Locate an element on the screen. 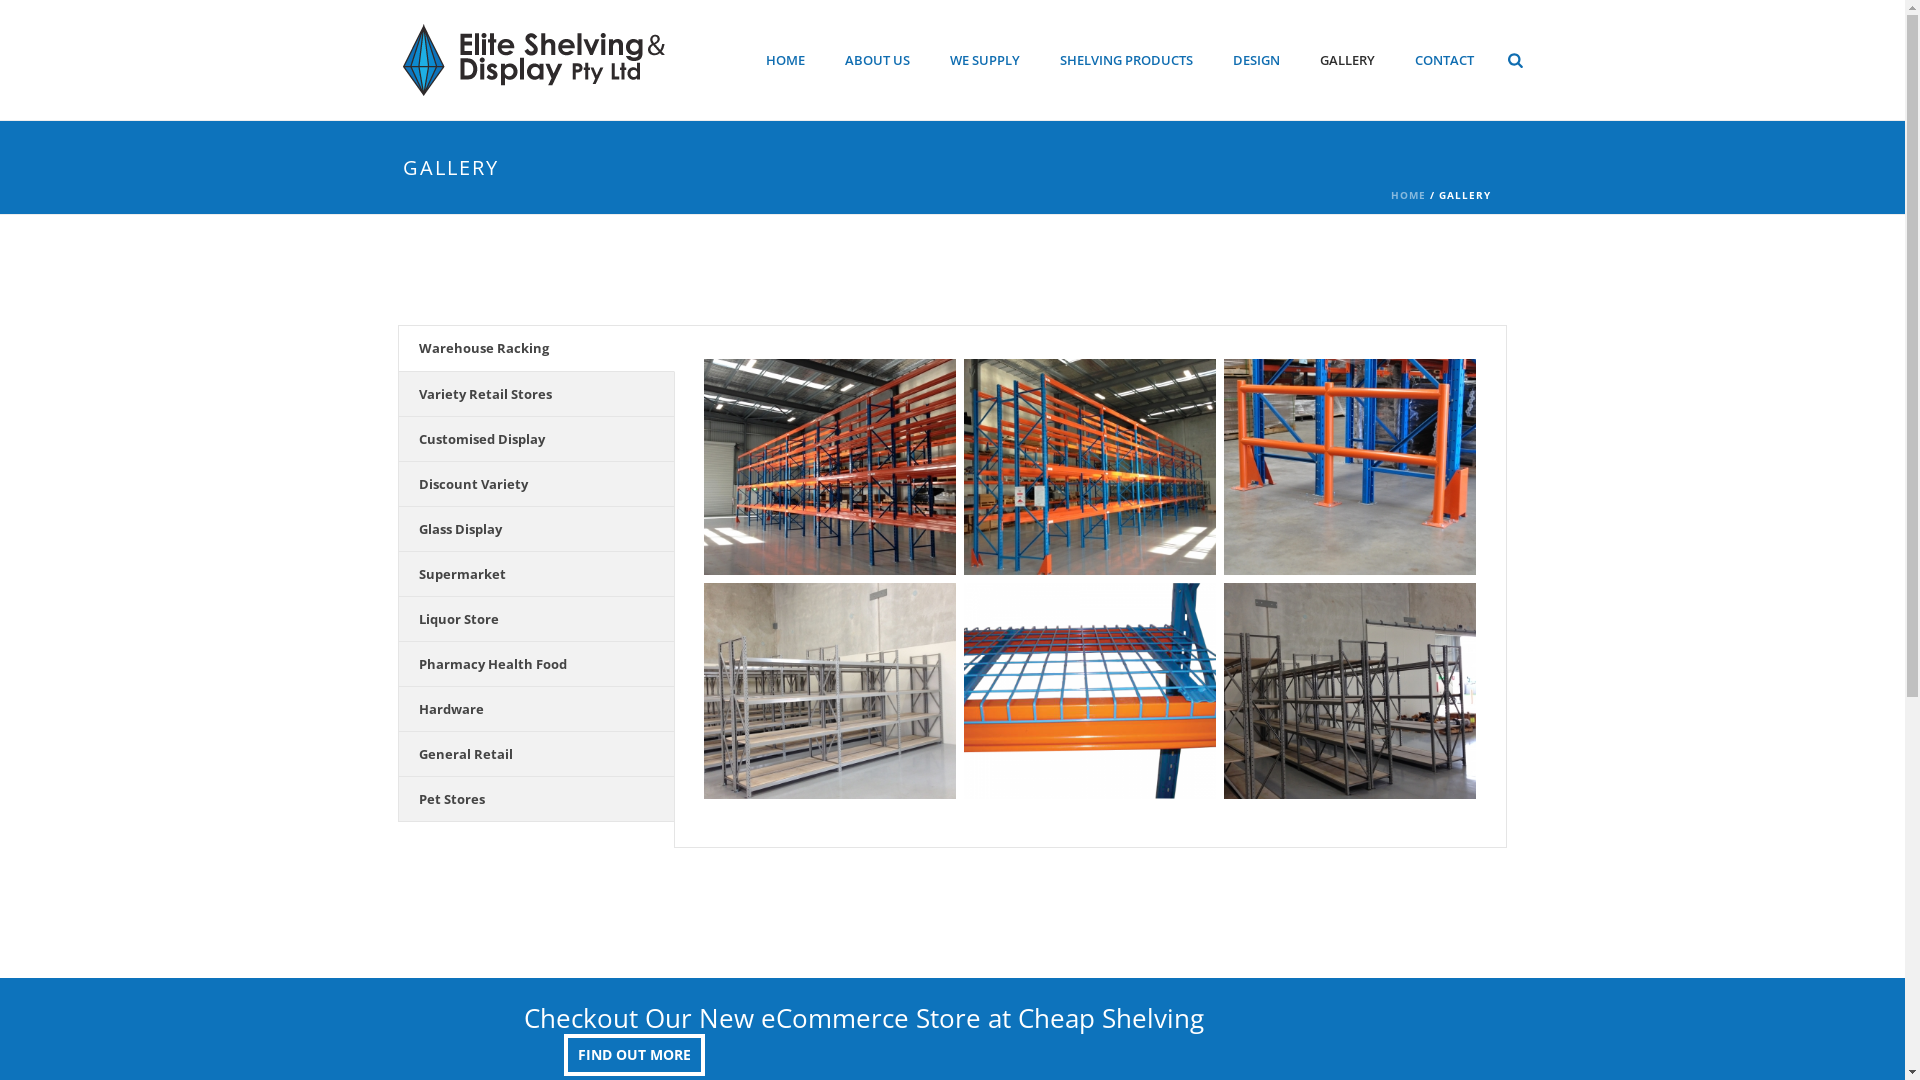 This screenshot has width=1920, height=1080. 266 is located at coordinates (830, 467).